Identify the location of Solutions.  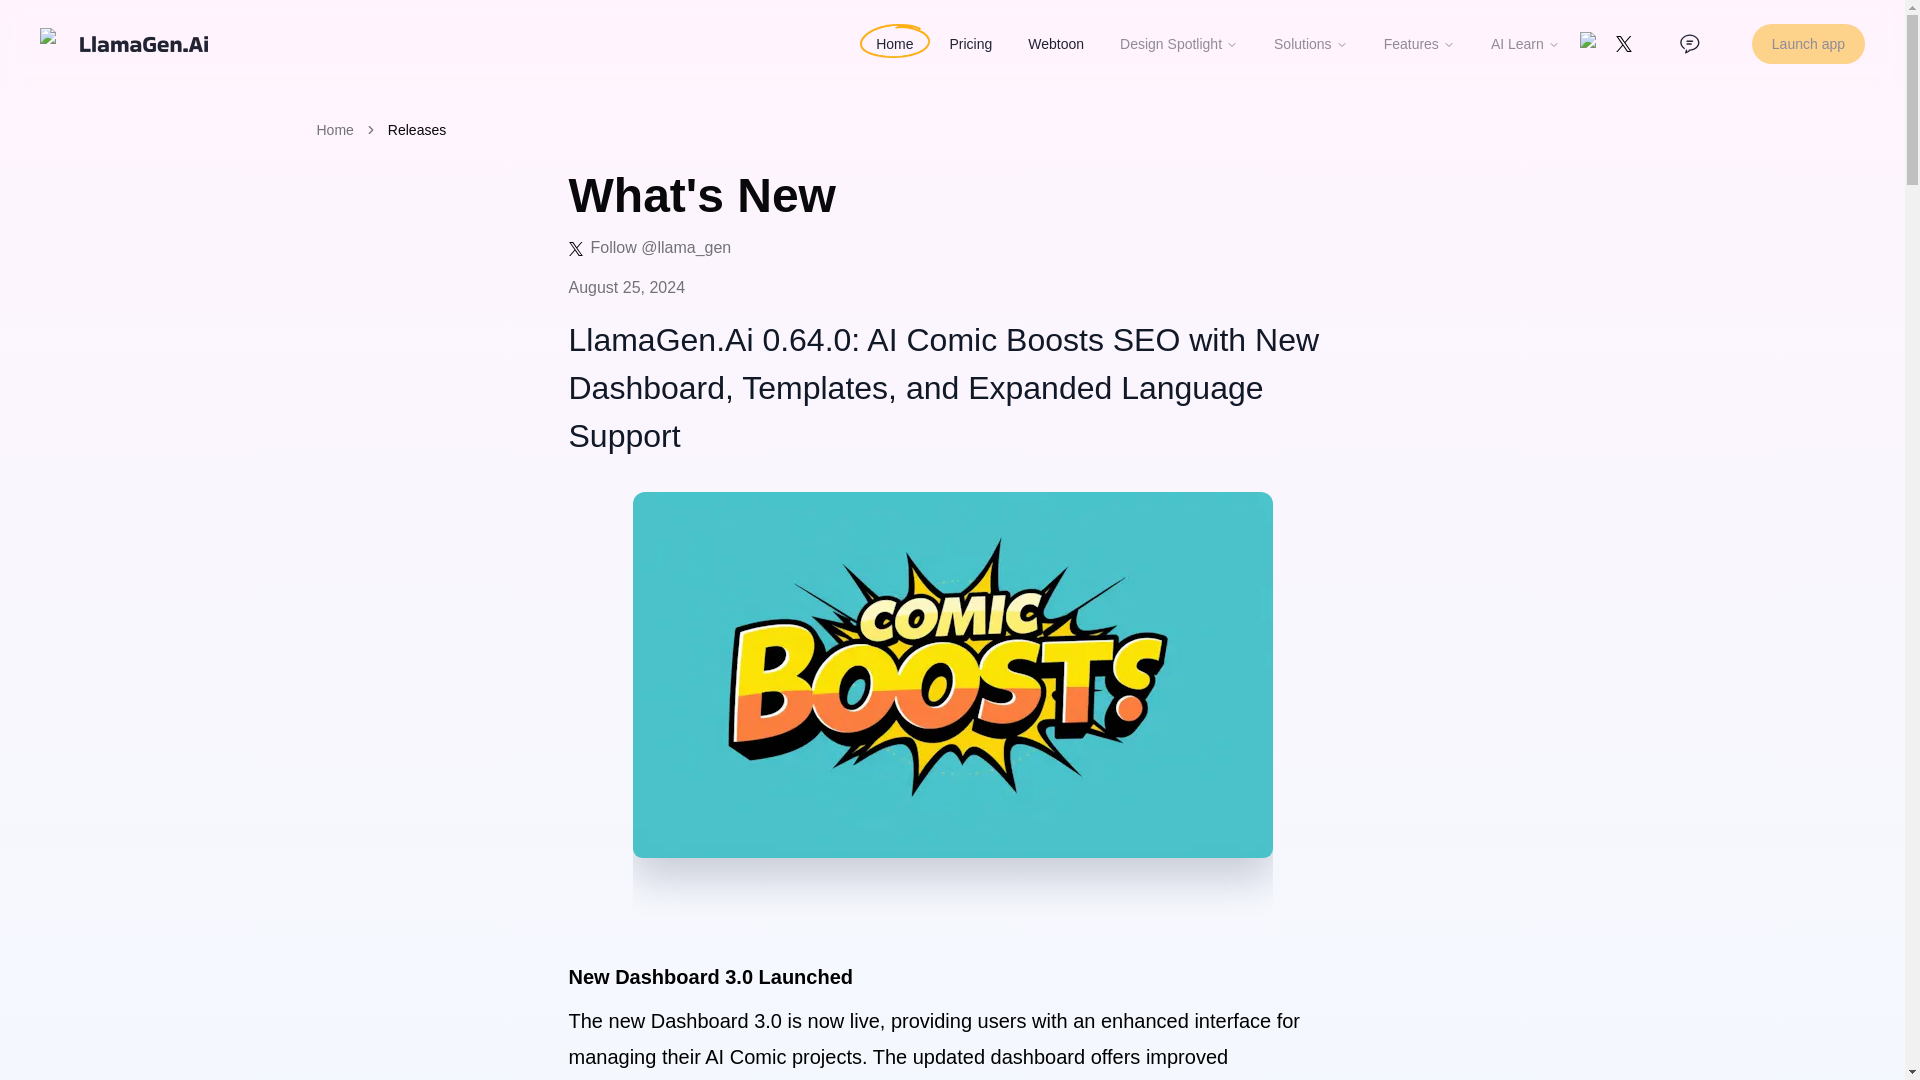
(1310, 43).